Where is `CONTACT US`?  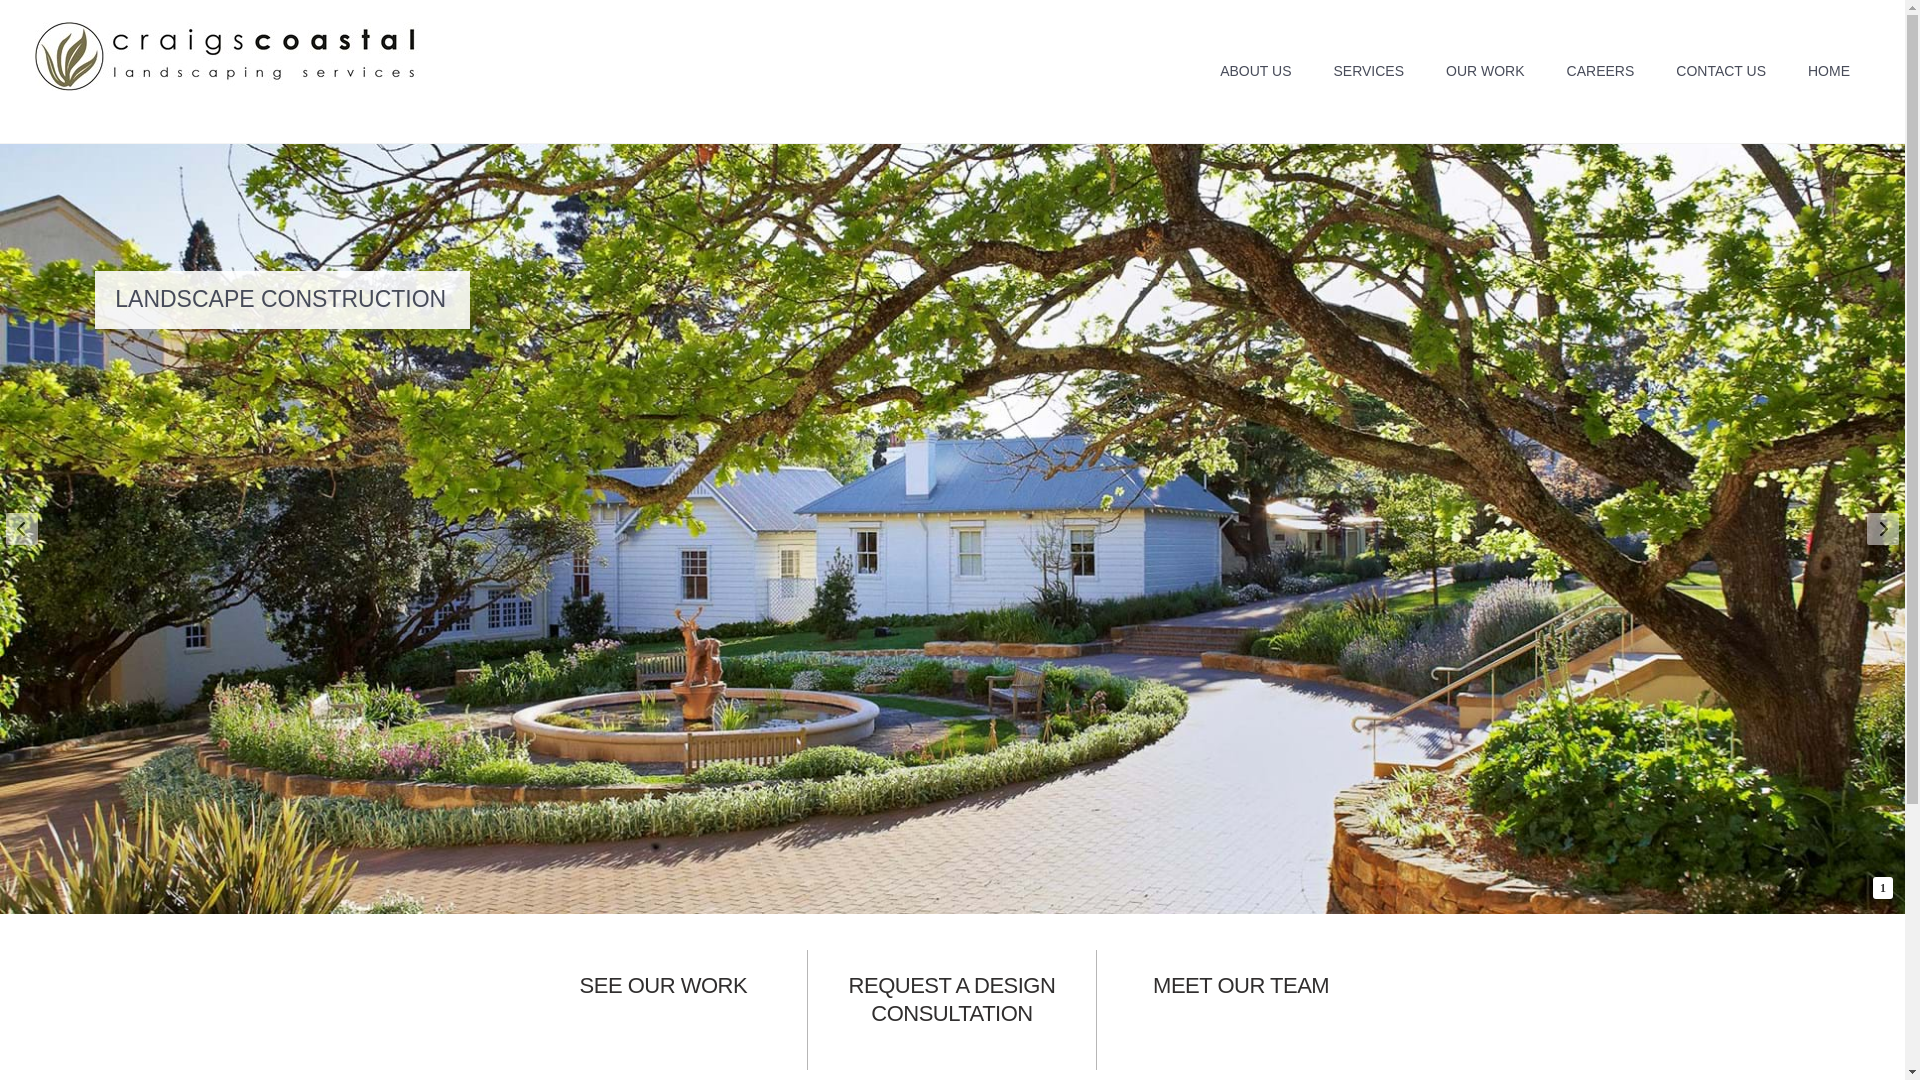
CONTACT US is located at coordinates (1721, 72).